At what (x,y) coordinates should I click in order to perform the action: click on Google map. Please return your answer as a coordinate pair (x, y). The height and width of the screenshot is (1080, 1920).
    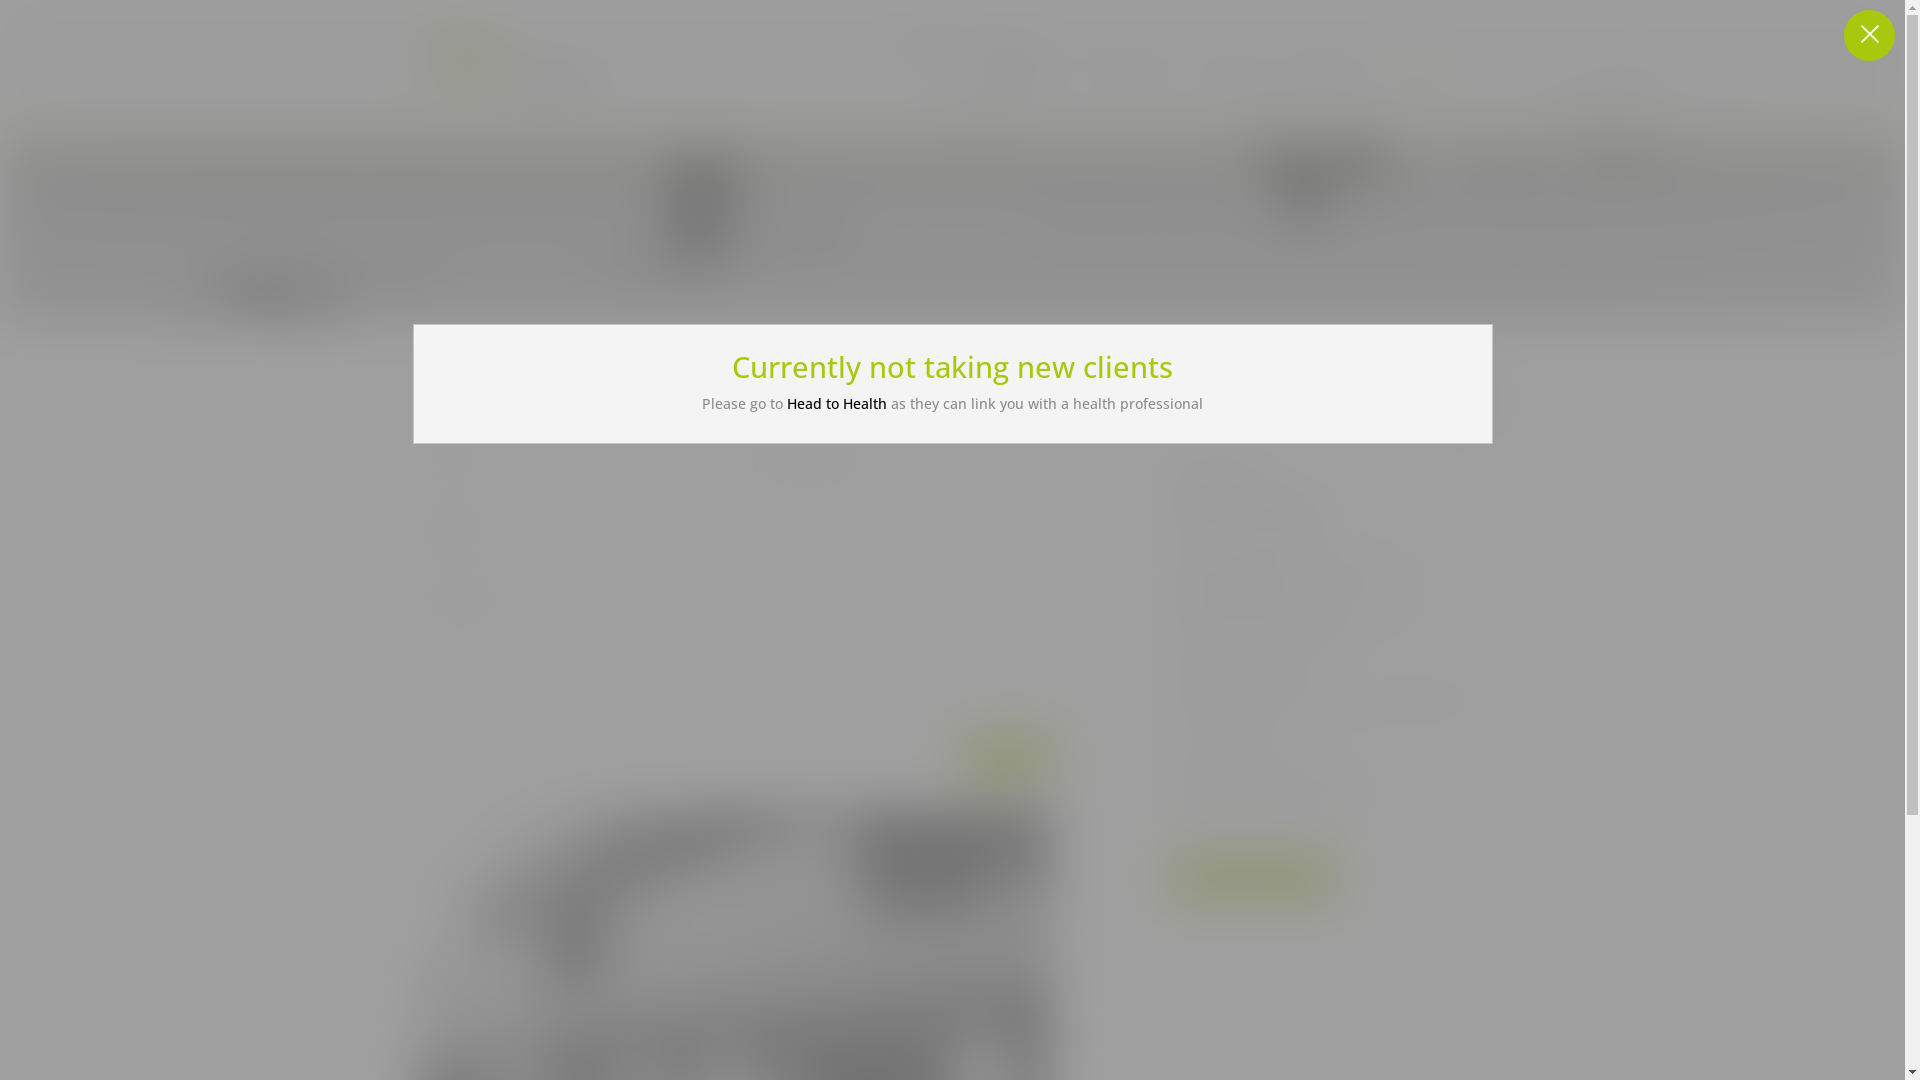
    Looking at the image, I should click on (1254, 878).